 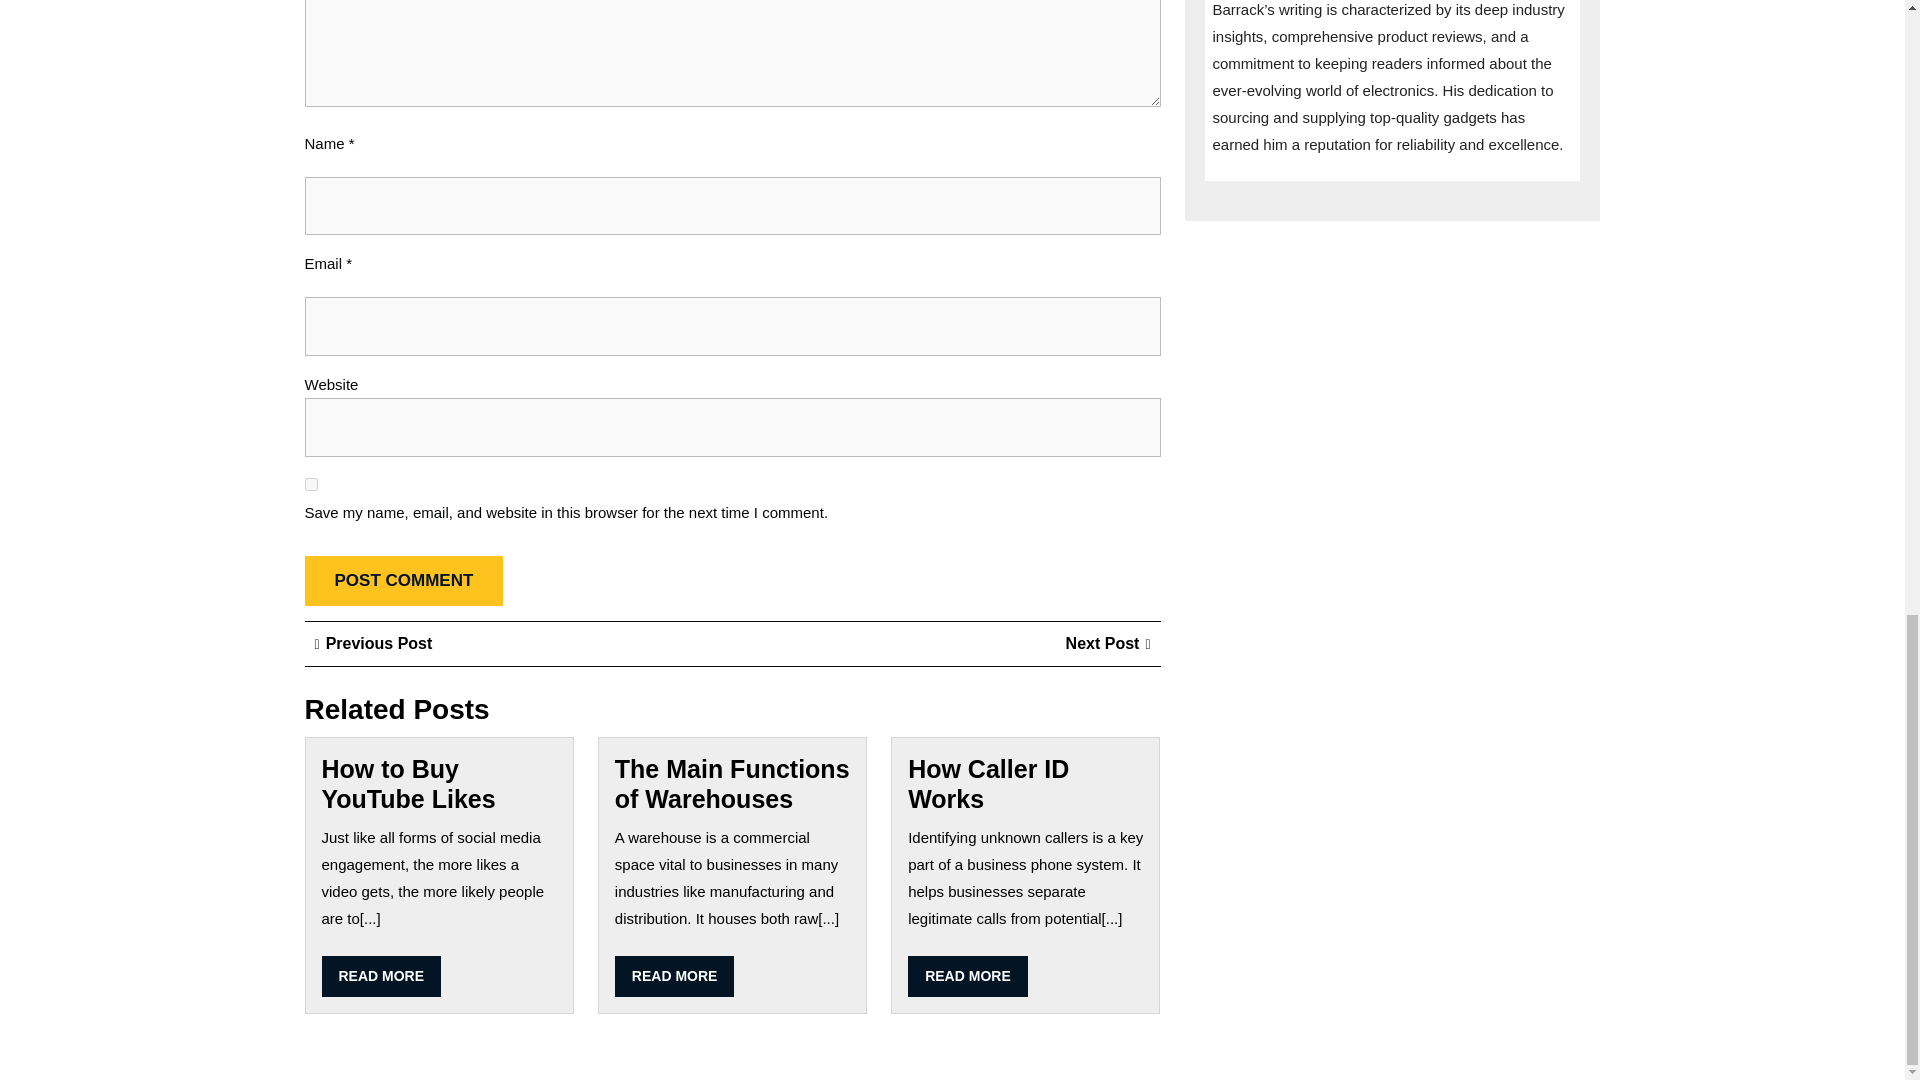 I want to click on yes, so click(x=373, y=644).